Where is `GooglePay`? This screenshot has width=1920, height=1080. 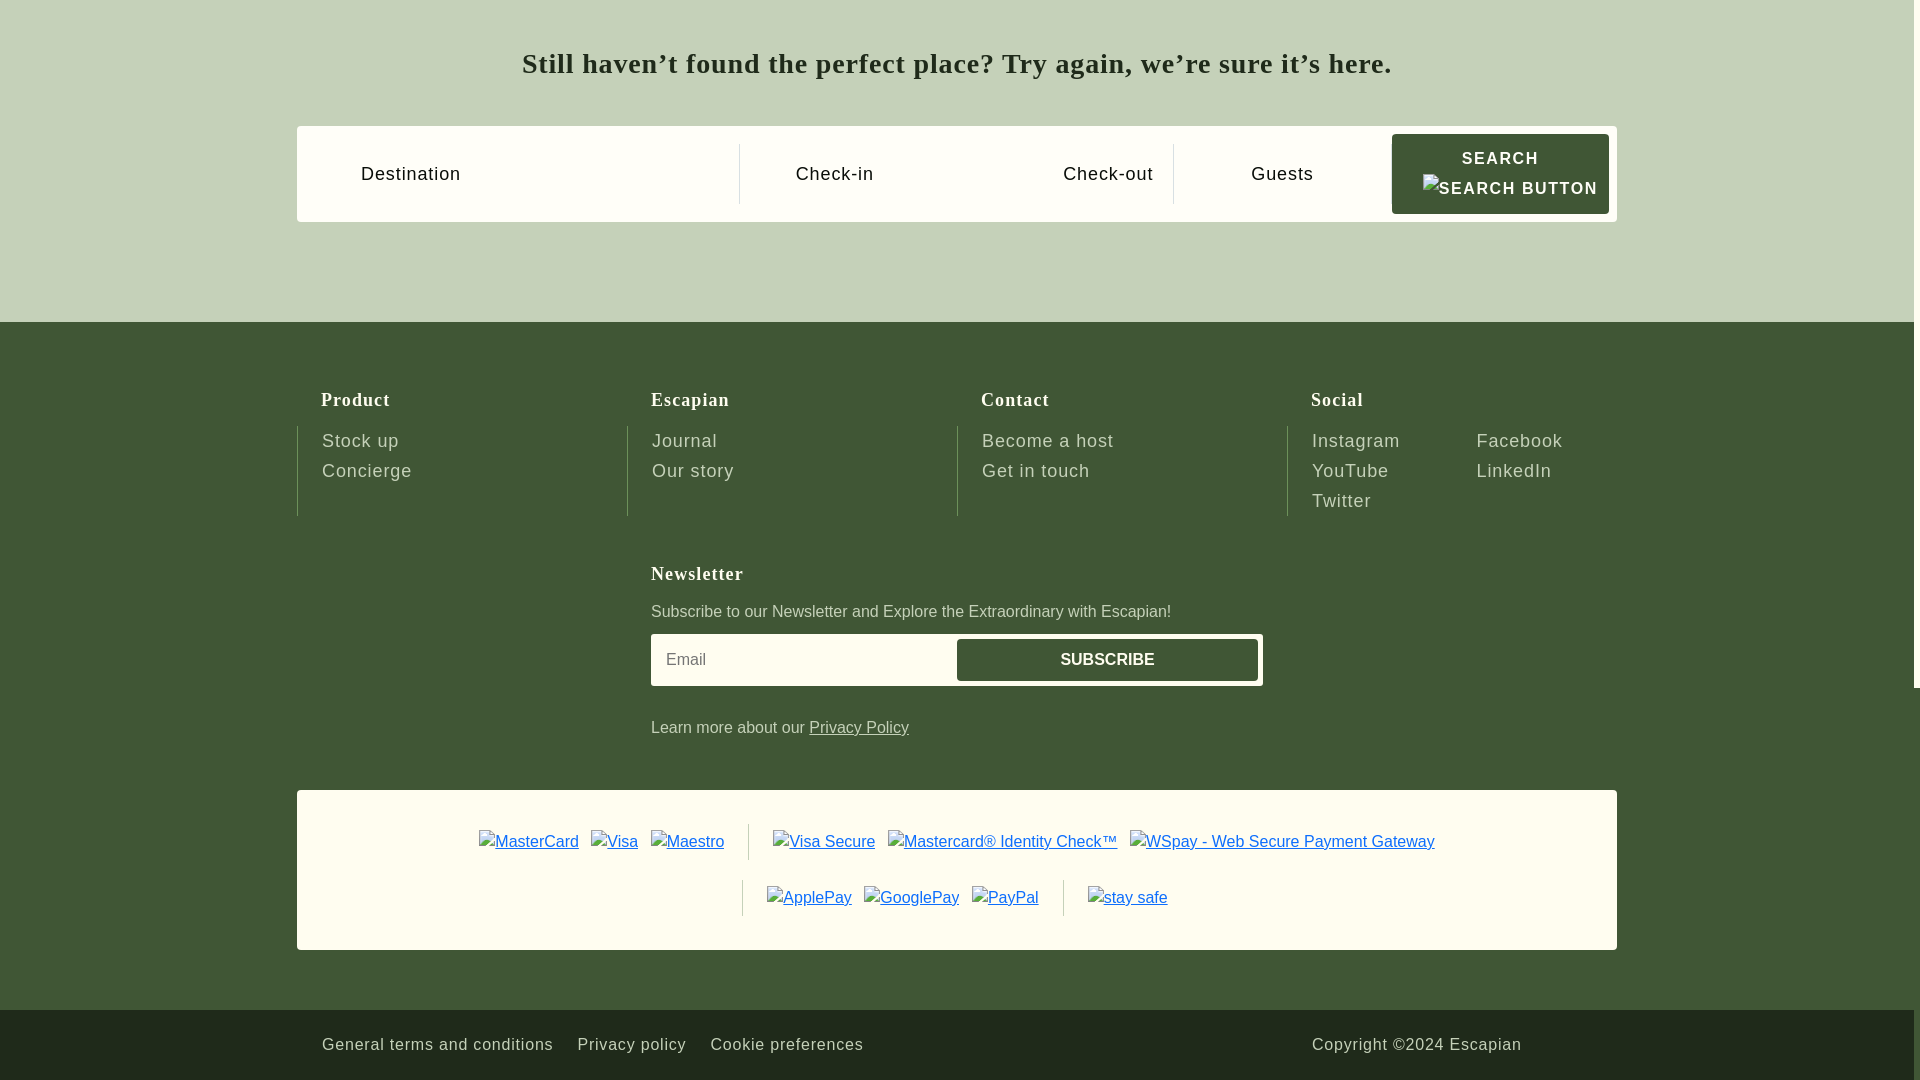
GooglePay is located at coordinates (912, 896).